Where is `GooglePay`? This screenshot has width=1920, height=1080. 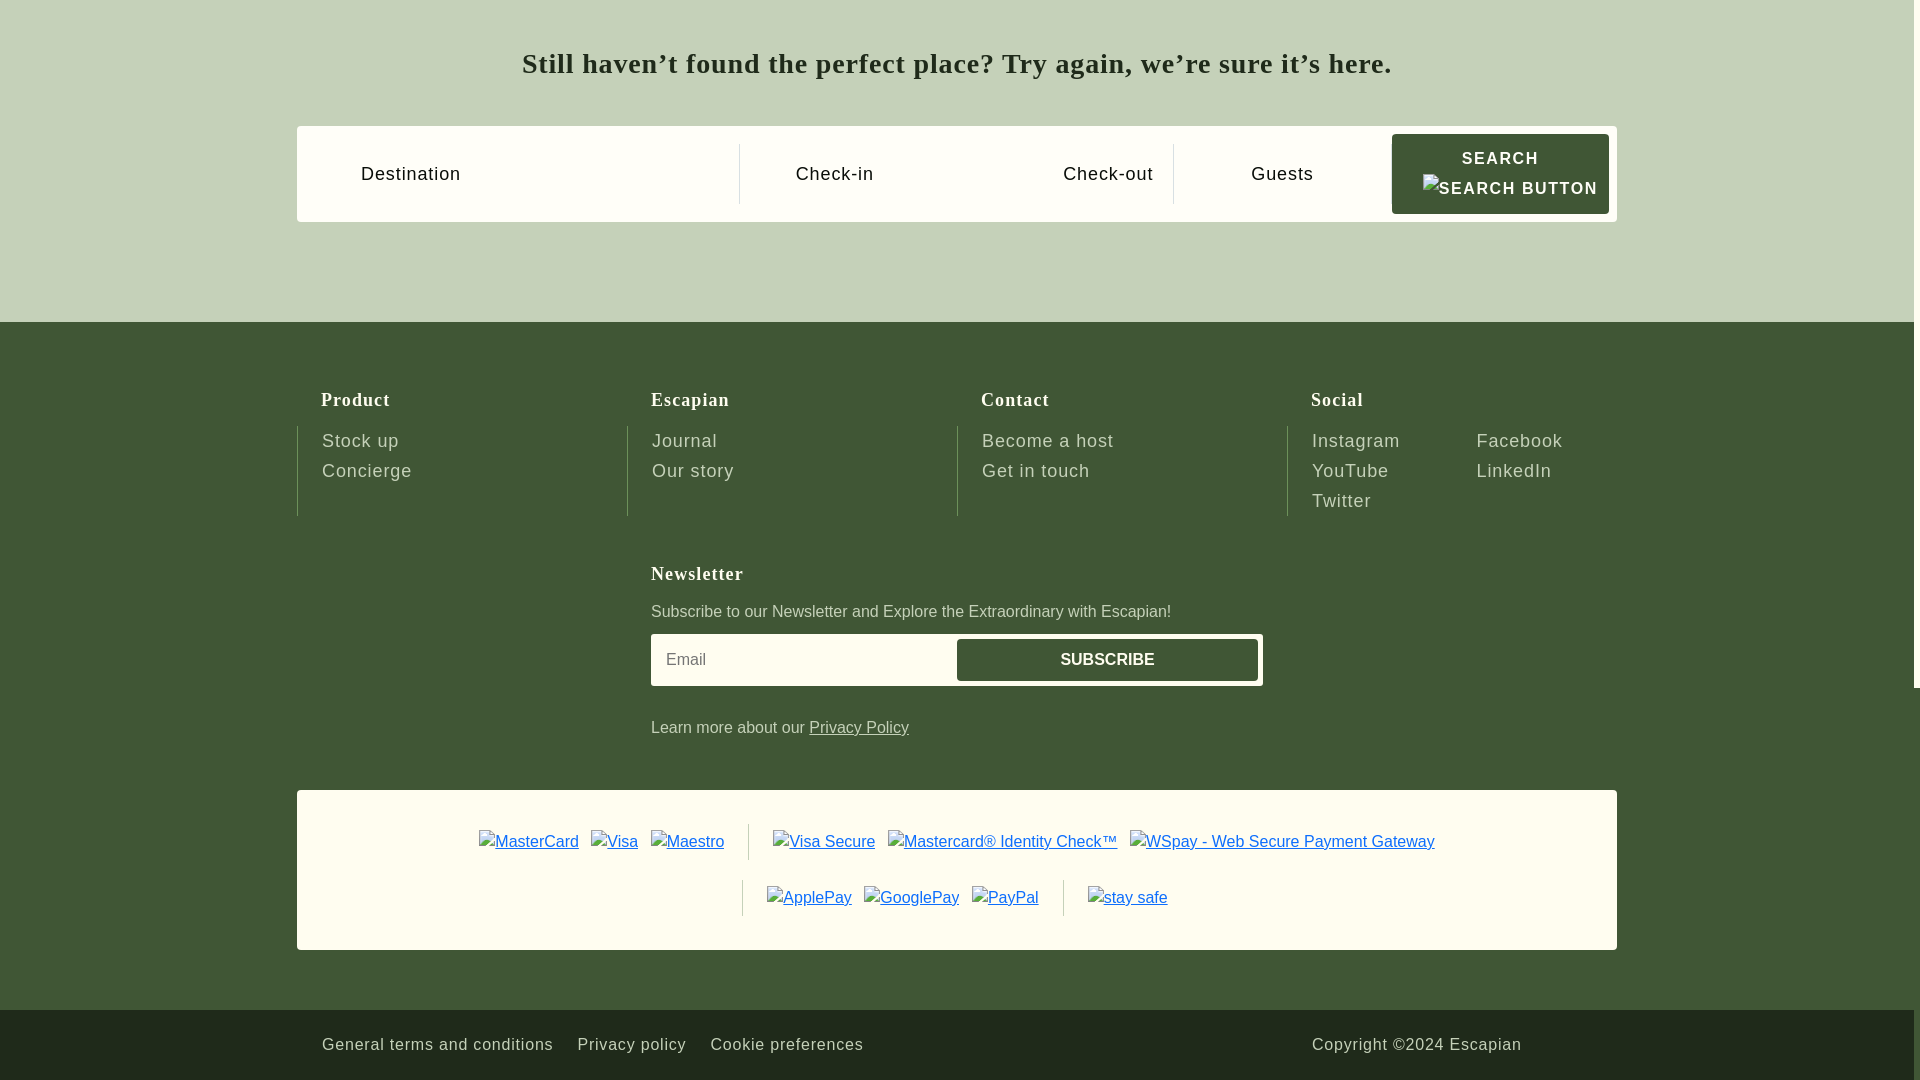
GooglePay is located at coordinates (912, 896).